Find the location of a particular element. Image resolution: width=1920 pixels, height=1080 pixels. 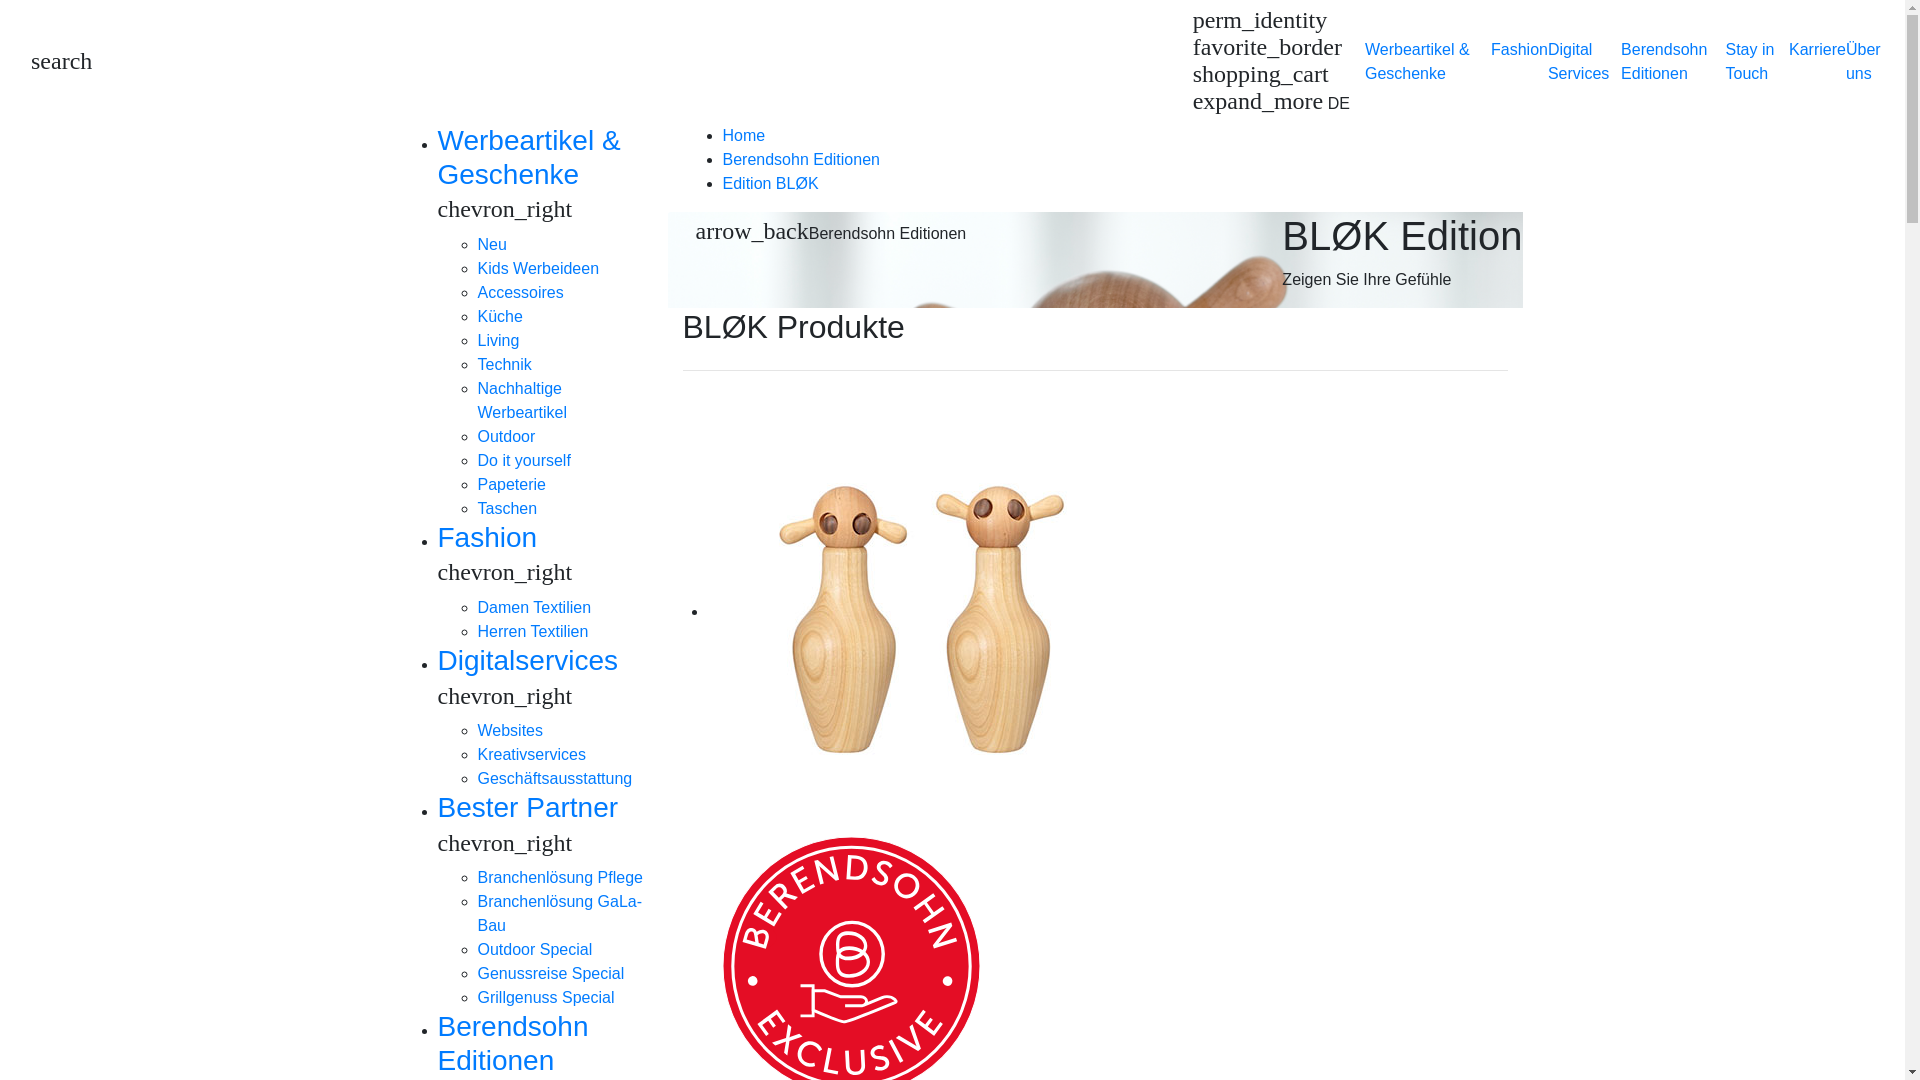

Karriere is located at coordinates (1818, 50).